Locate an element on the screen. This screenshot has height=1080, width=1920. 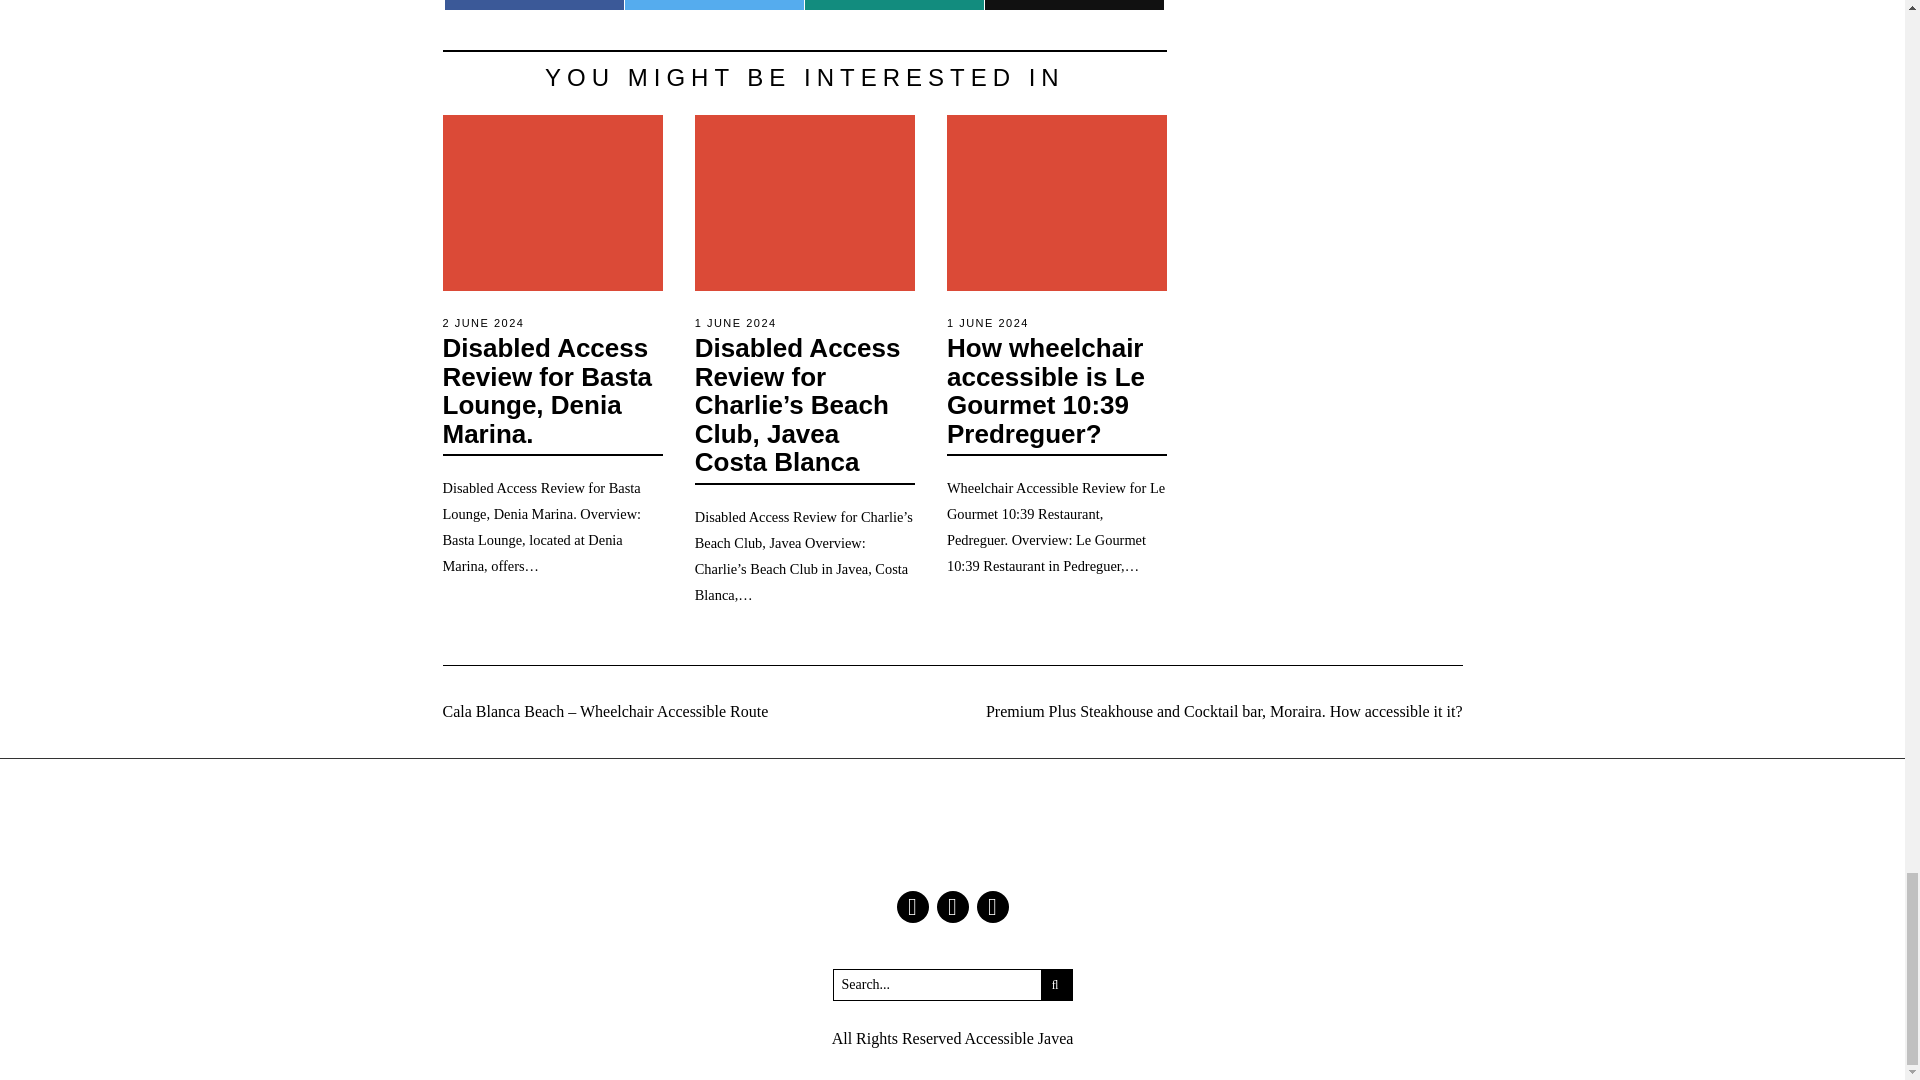
Whatsapp is located at coordinates (894, 4).